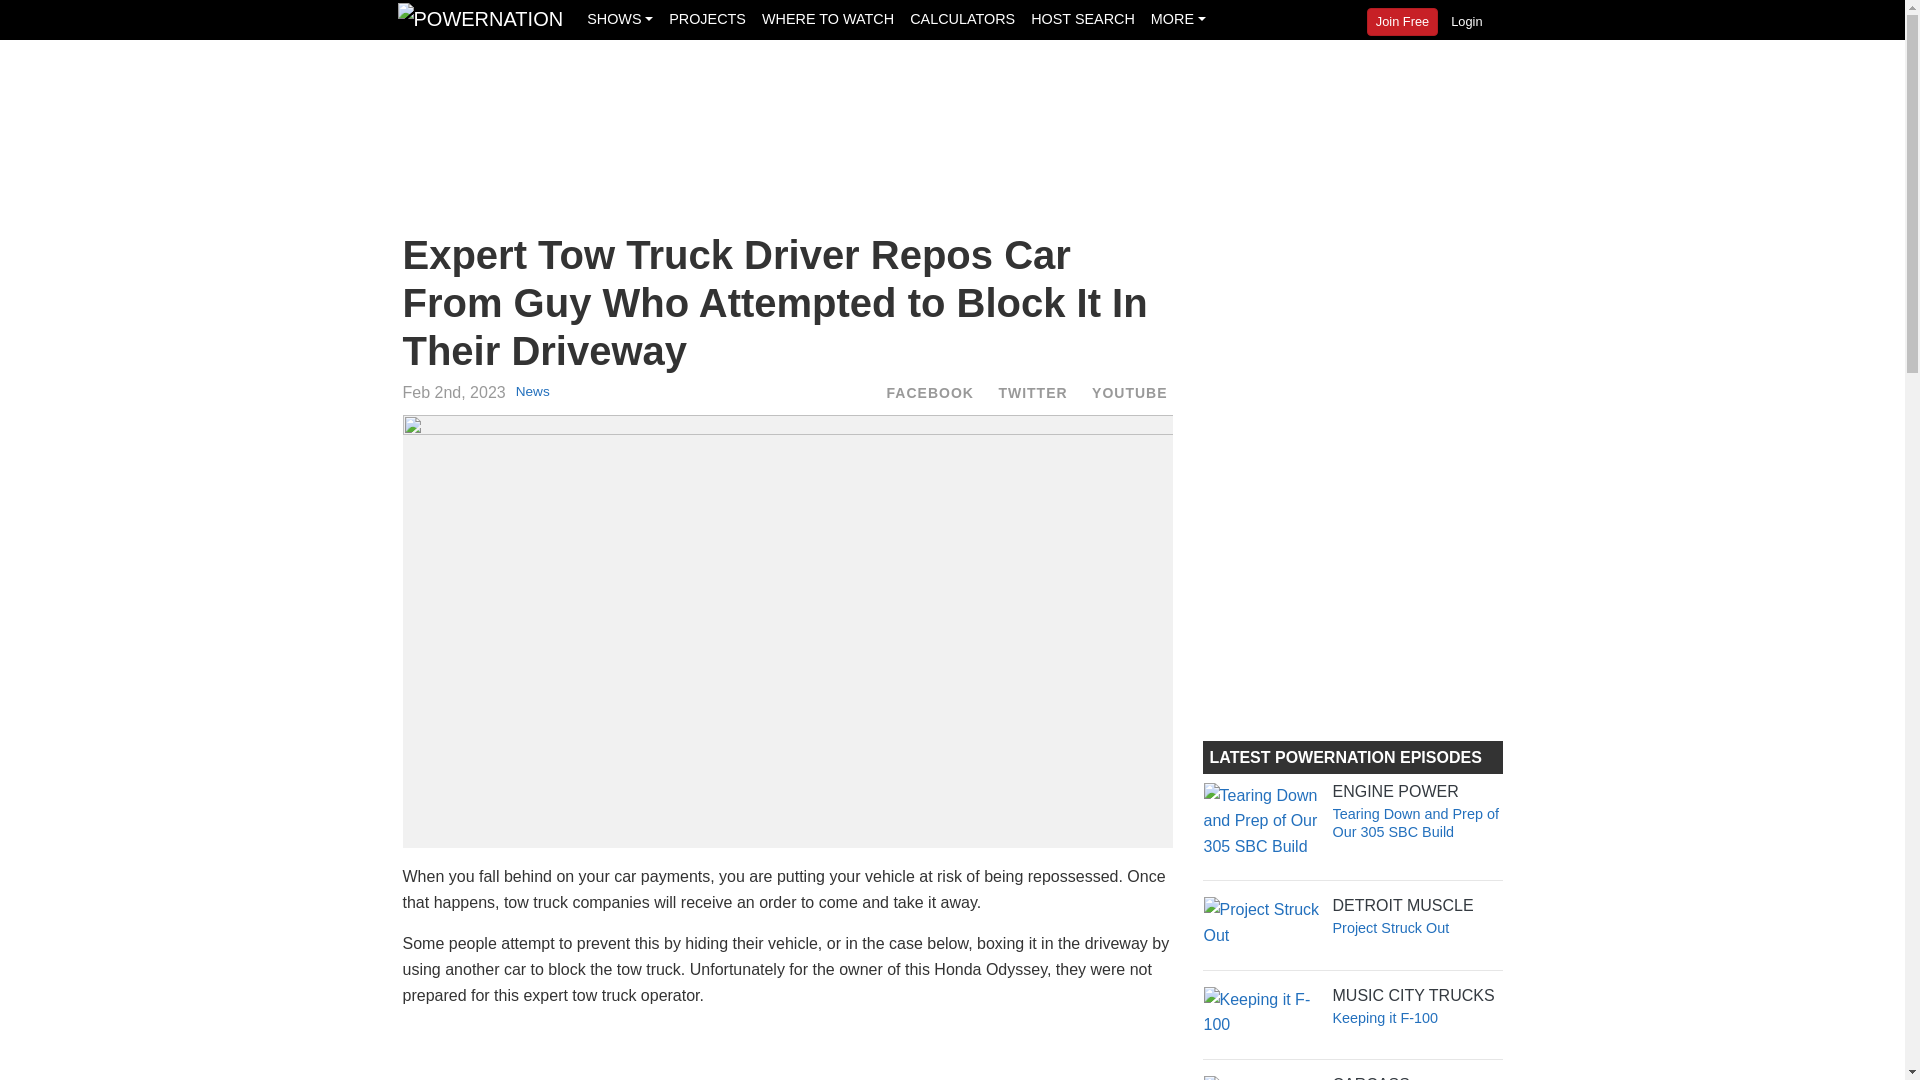  What do you see at coordinates (930, 392) in the screenshot?
I see `FACEBOOK` at bounding box center [930, 392].